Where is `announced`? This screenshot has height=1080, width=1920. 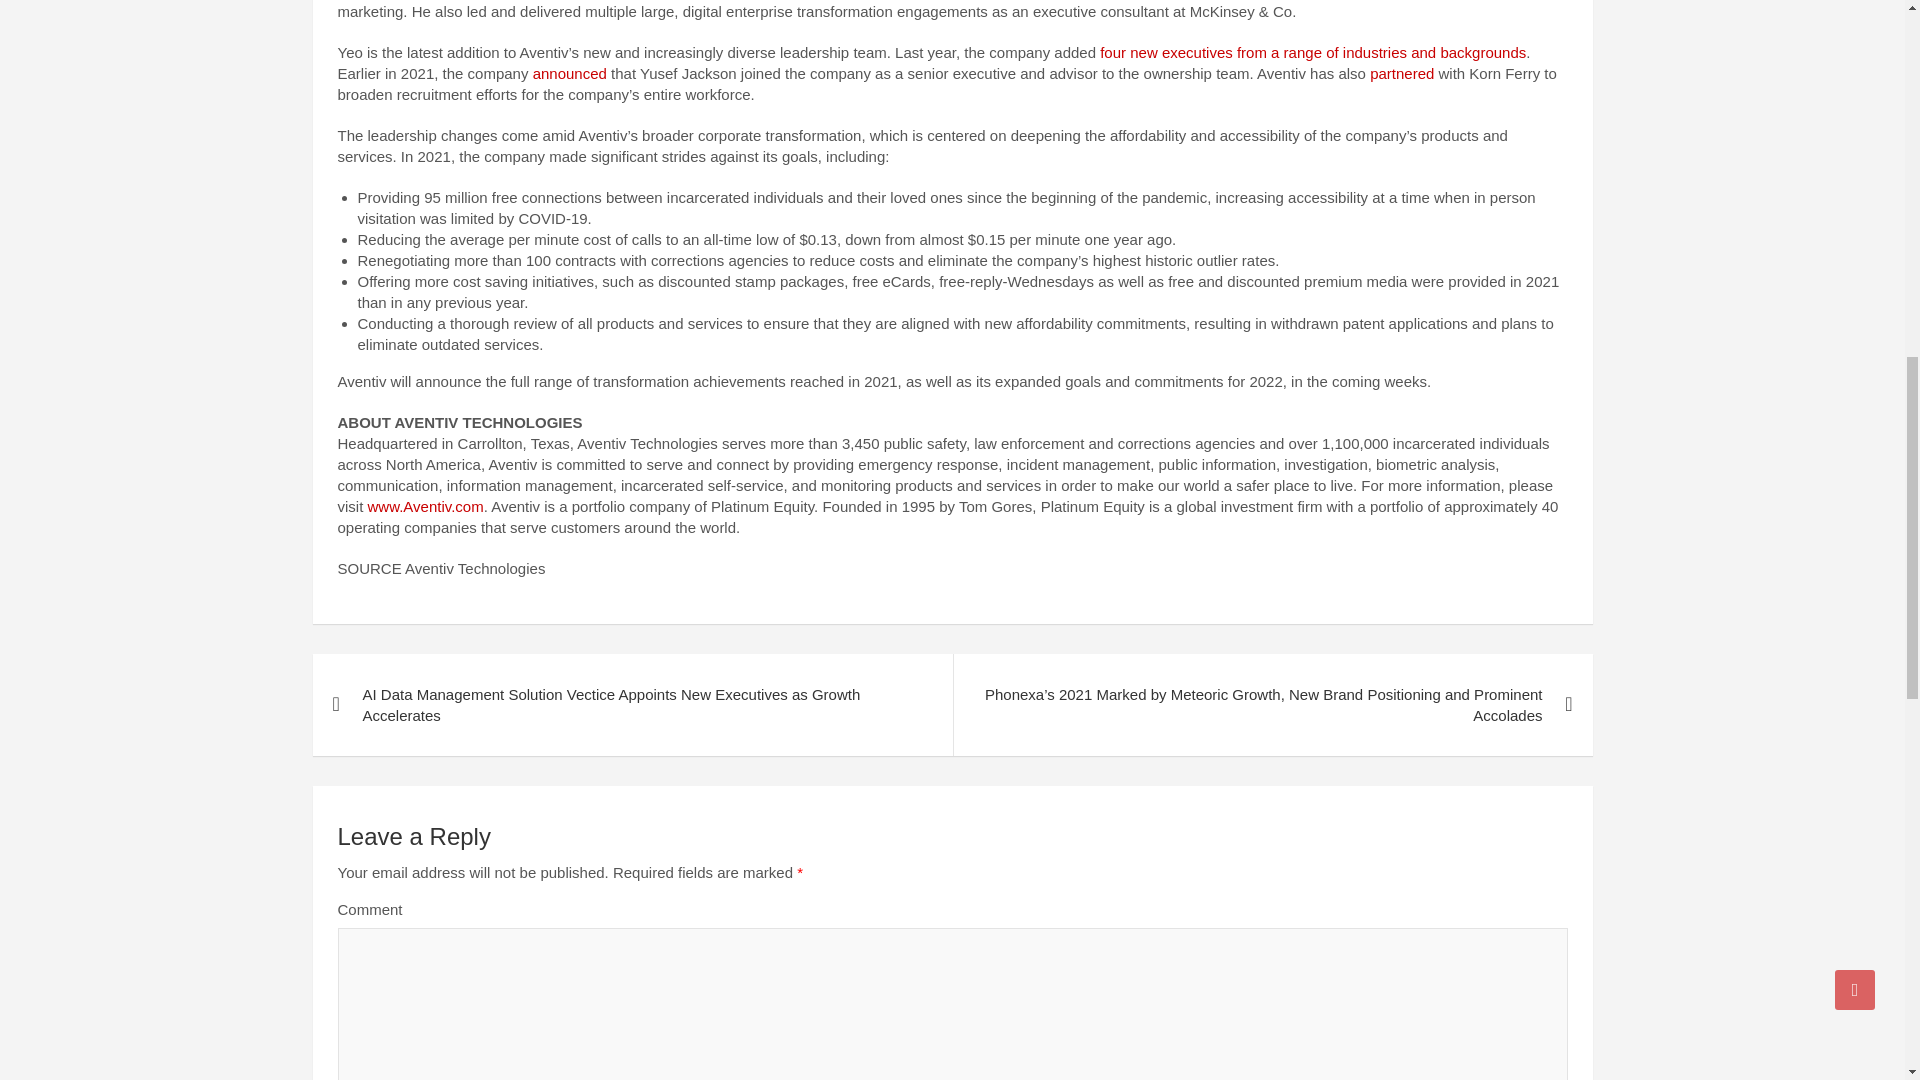 announced is located at coordinates (570, 73).